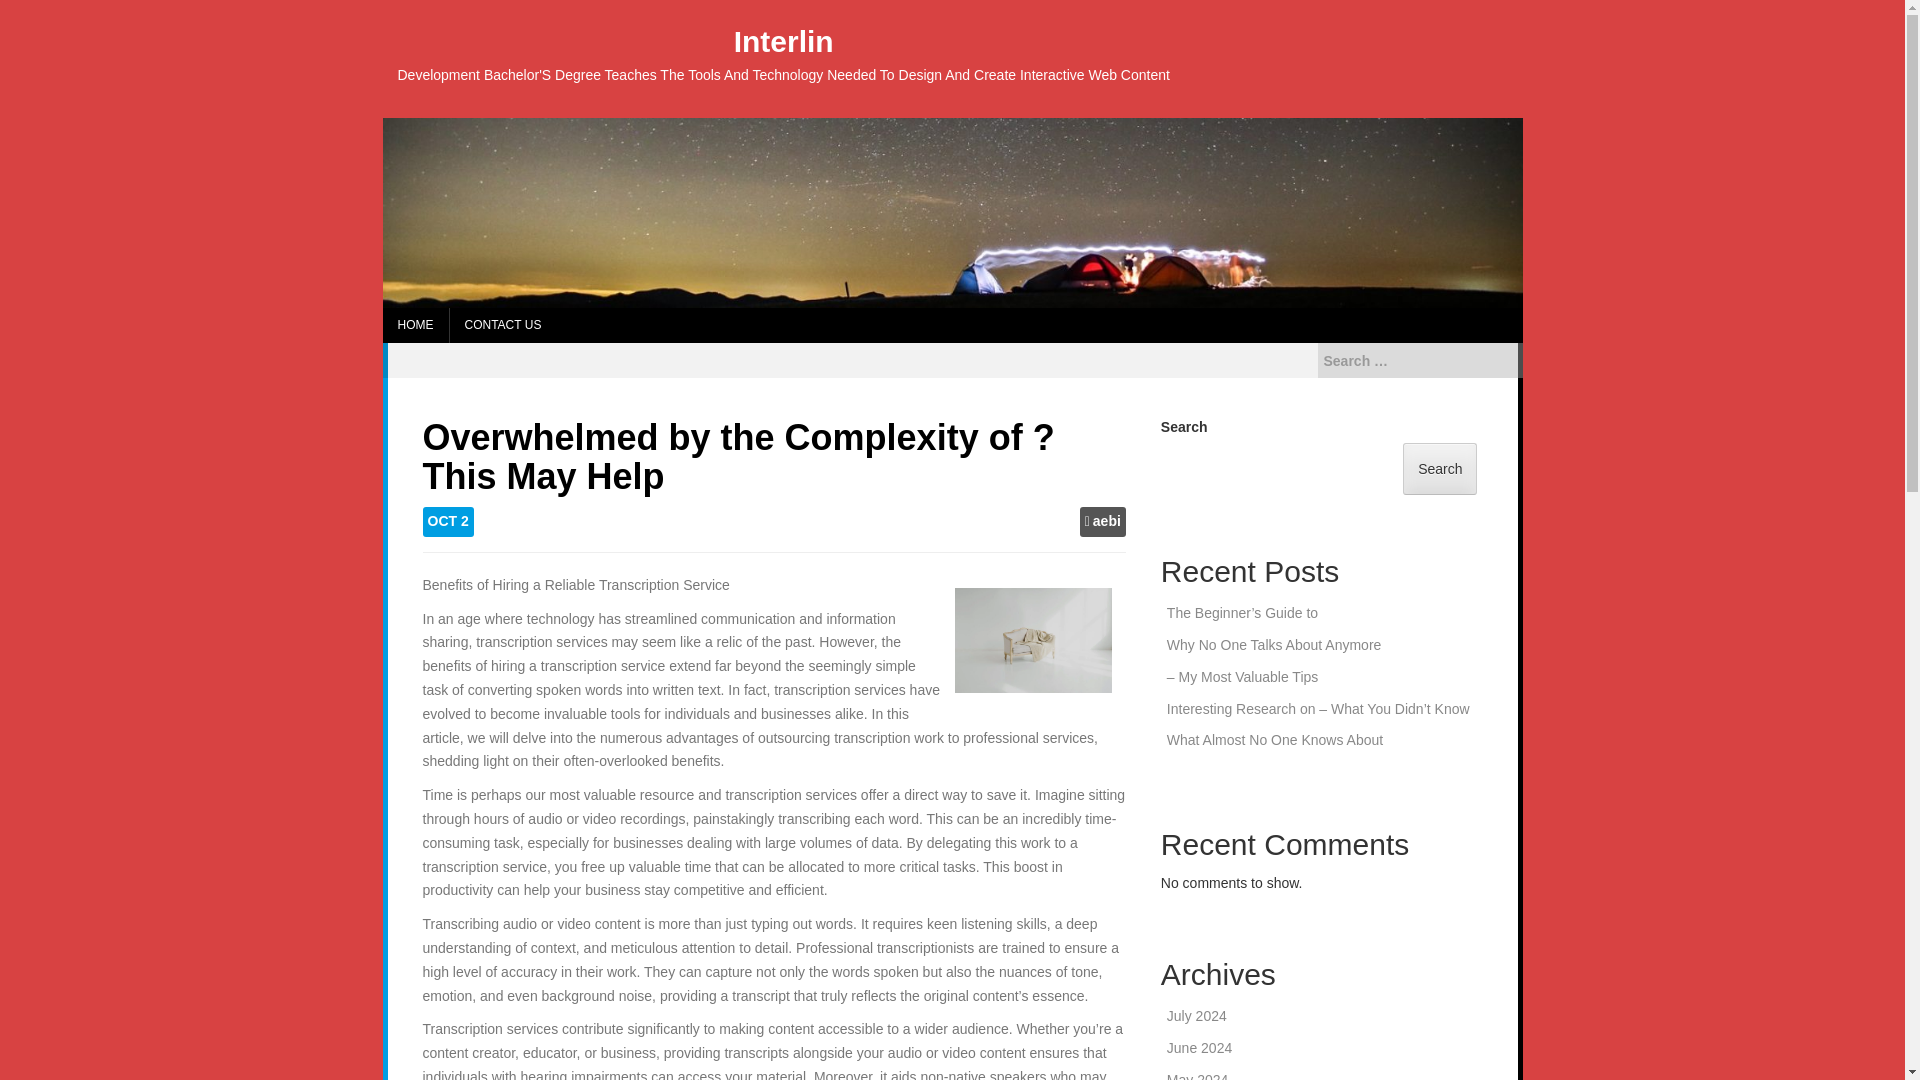 This screenshot has width=1920, height=1080. Describe the element at coordinates (32, 12) in the screenshot. I see `Search` at that location.